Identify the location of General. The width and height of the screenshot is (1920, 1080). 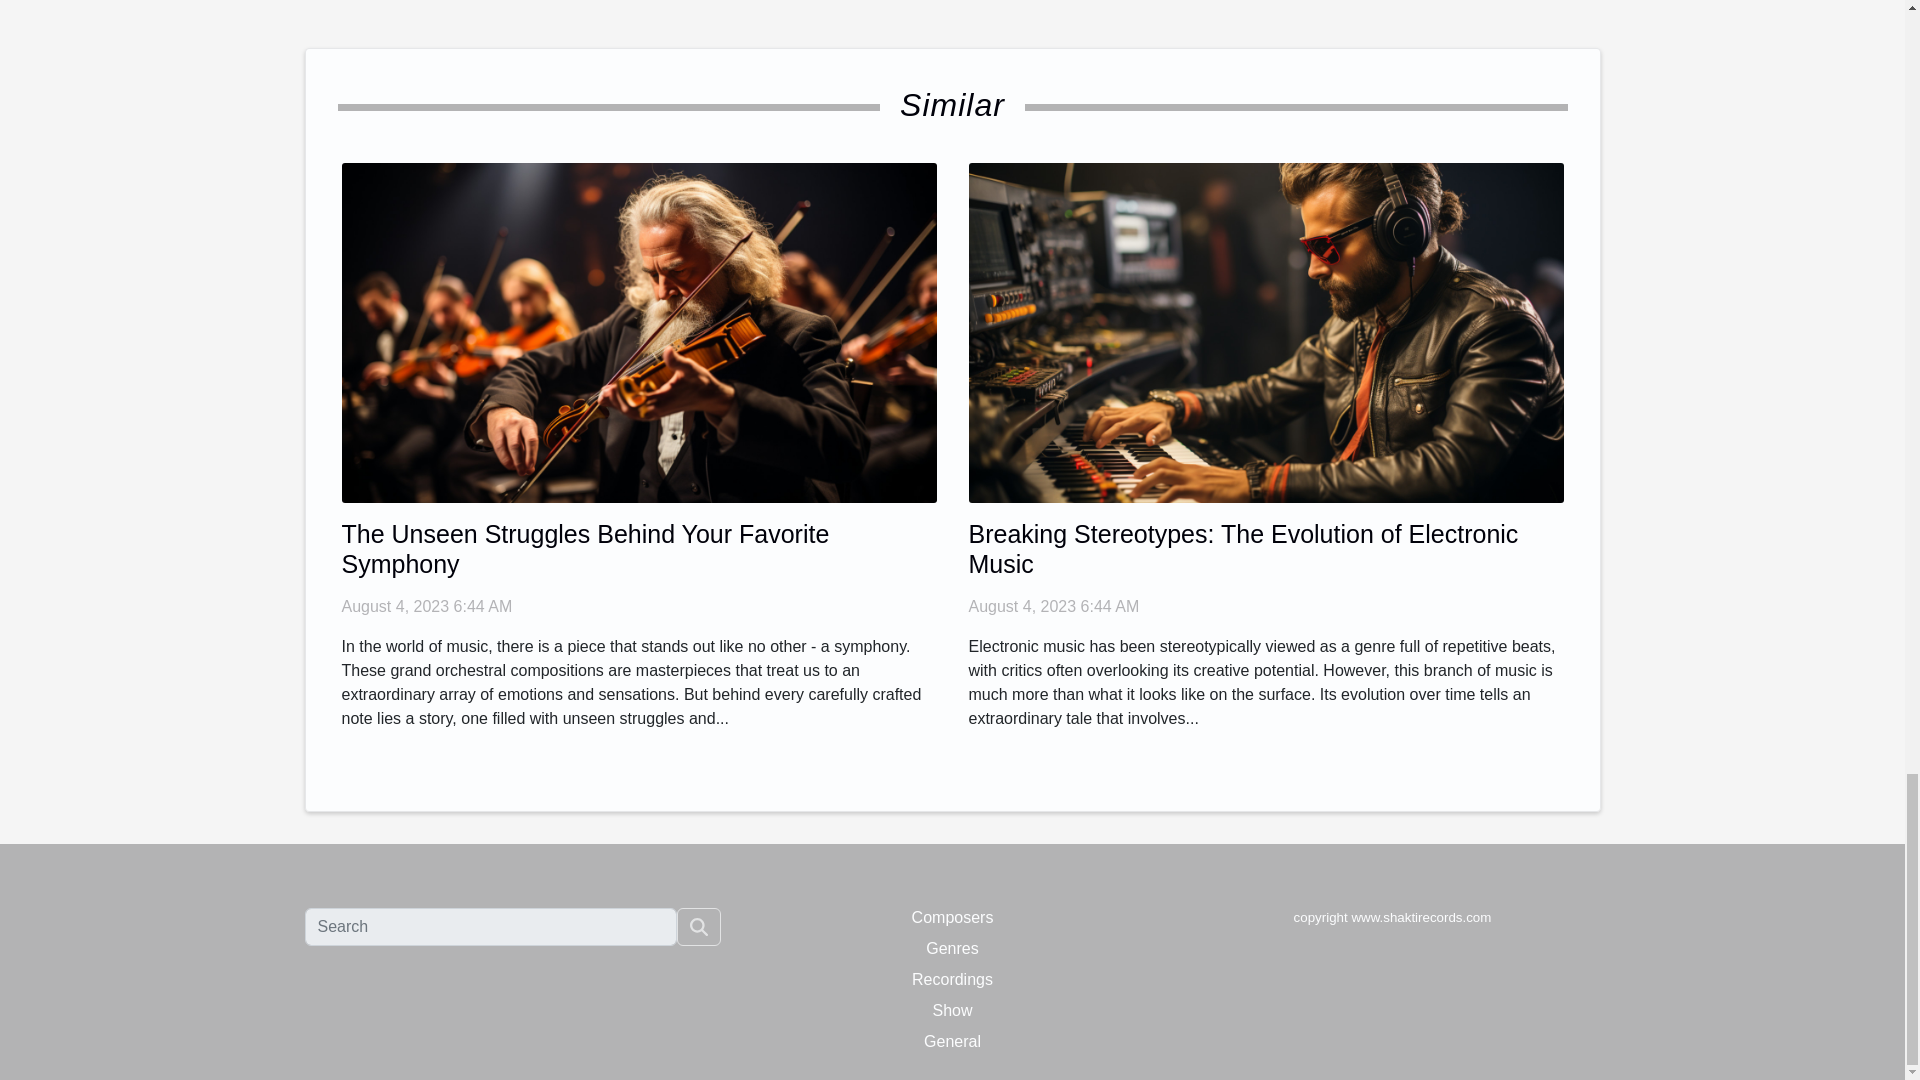
(952, 1040).